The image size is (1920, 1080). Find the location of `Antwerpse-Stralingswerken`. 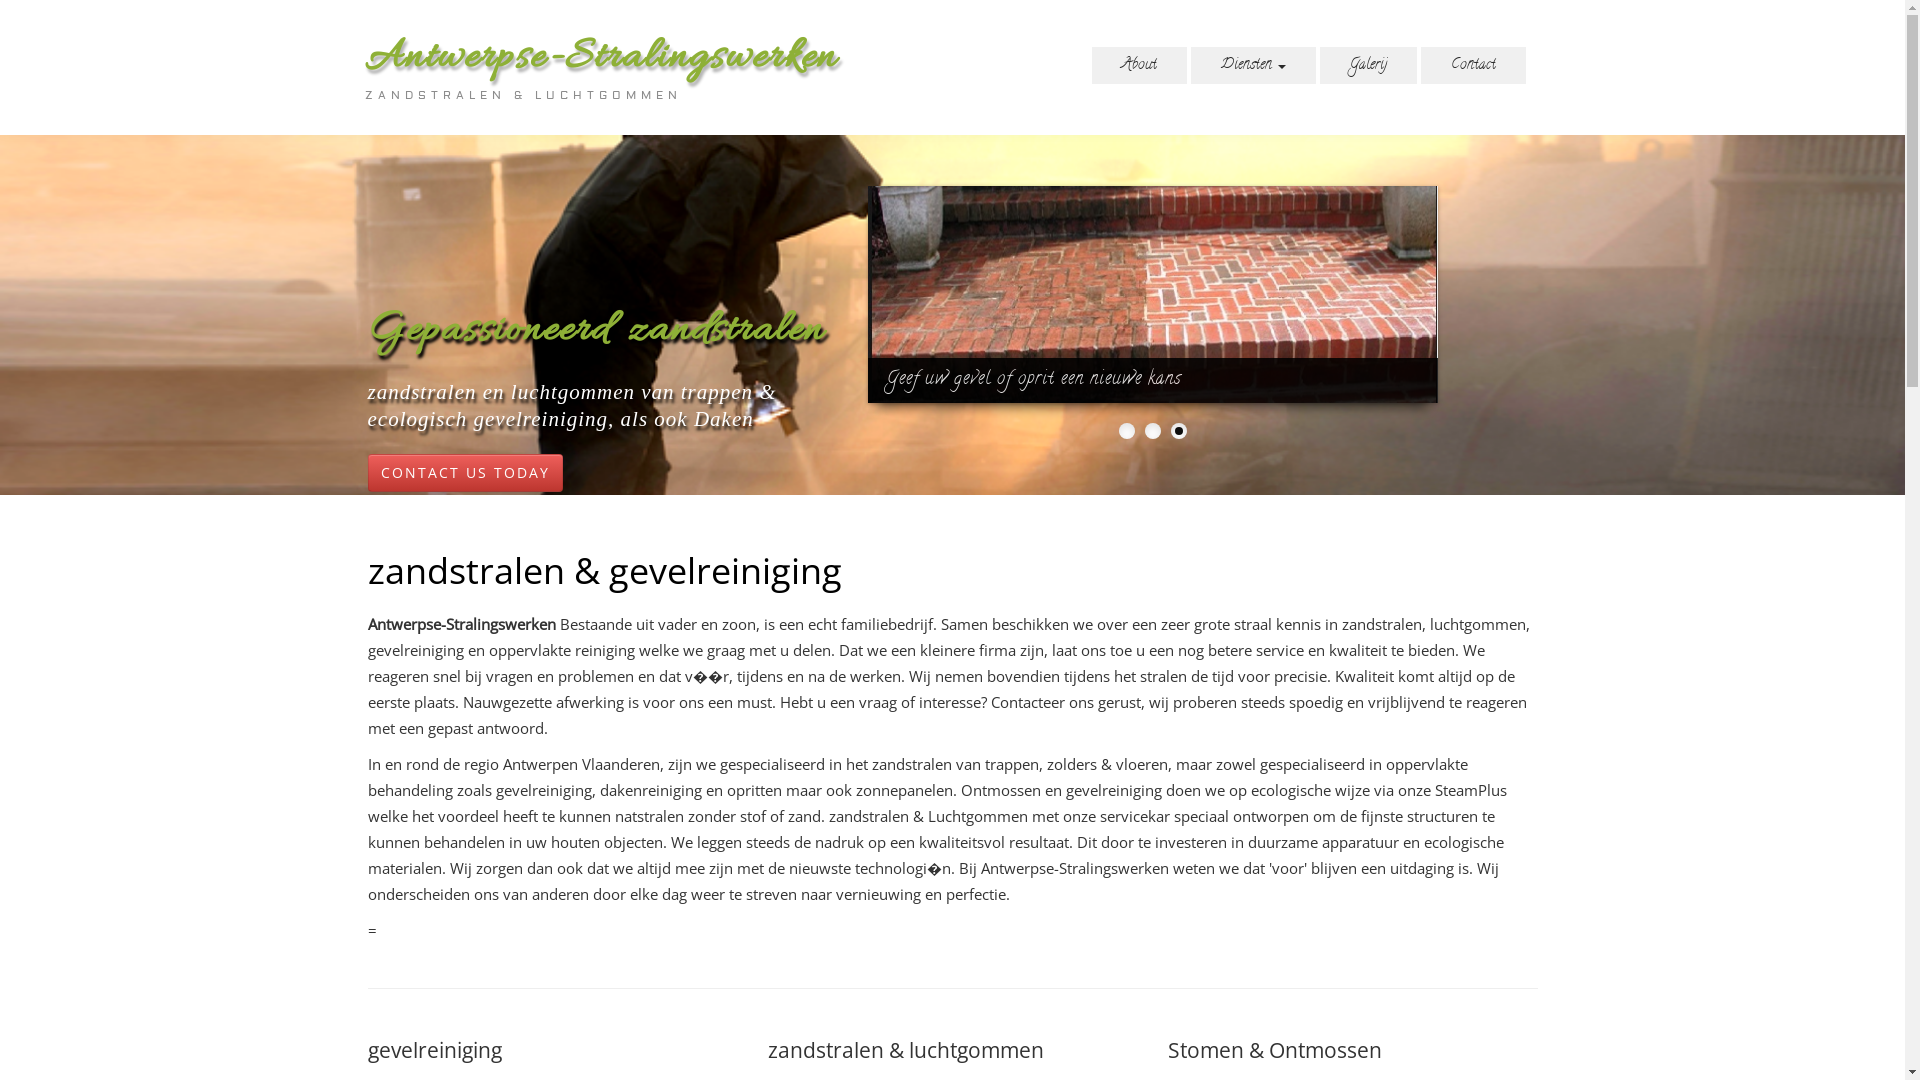

Antwerpse-Stralingswerken is located at coordinates (600, 58).